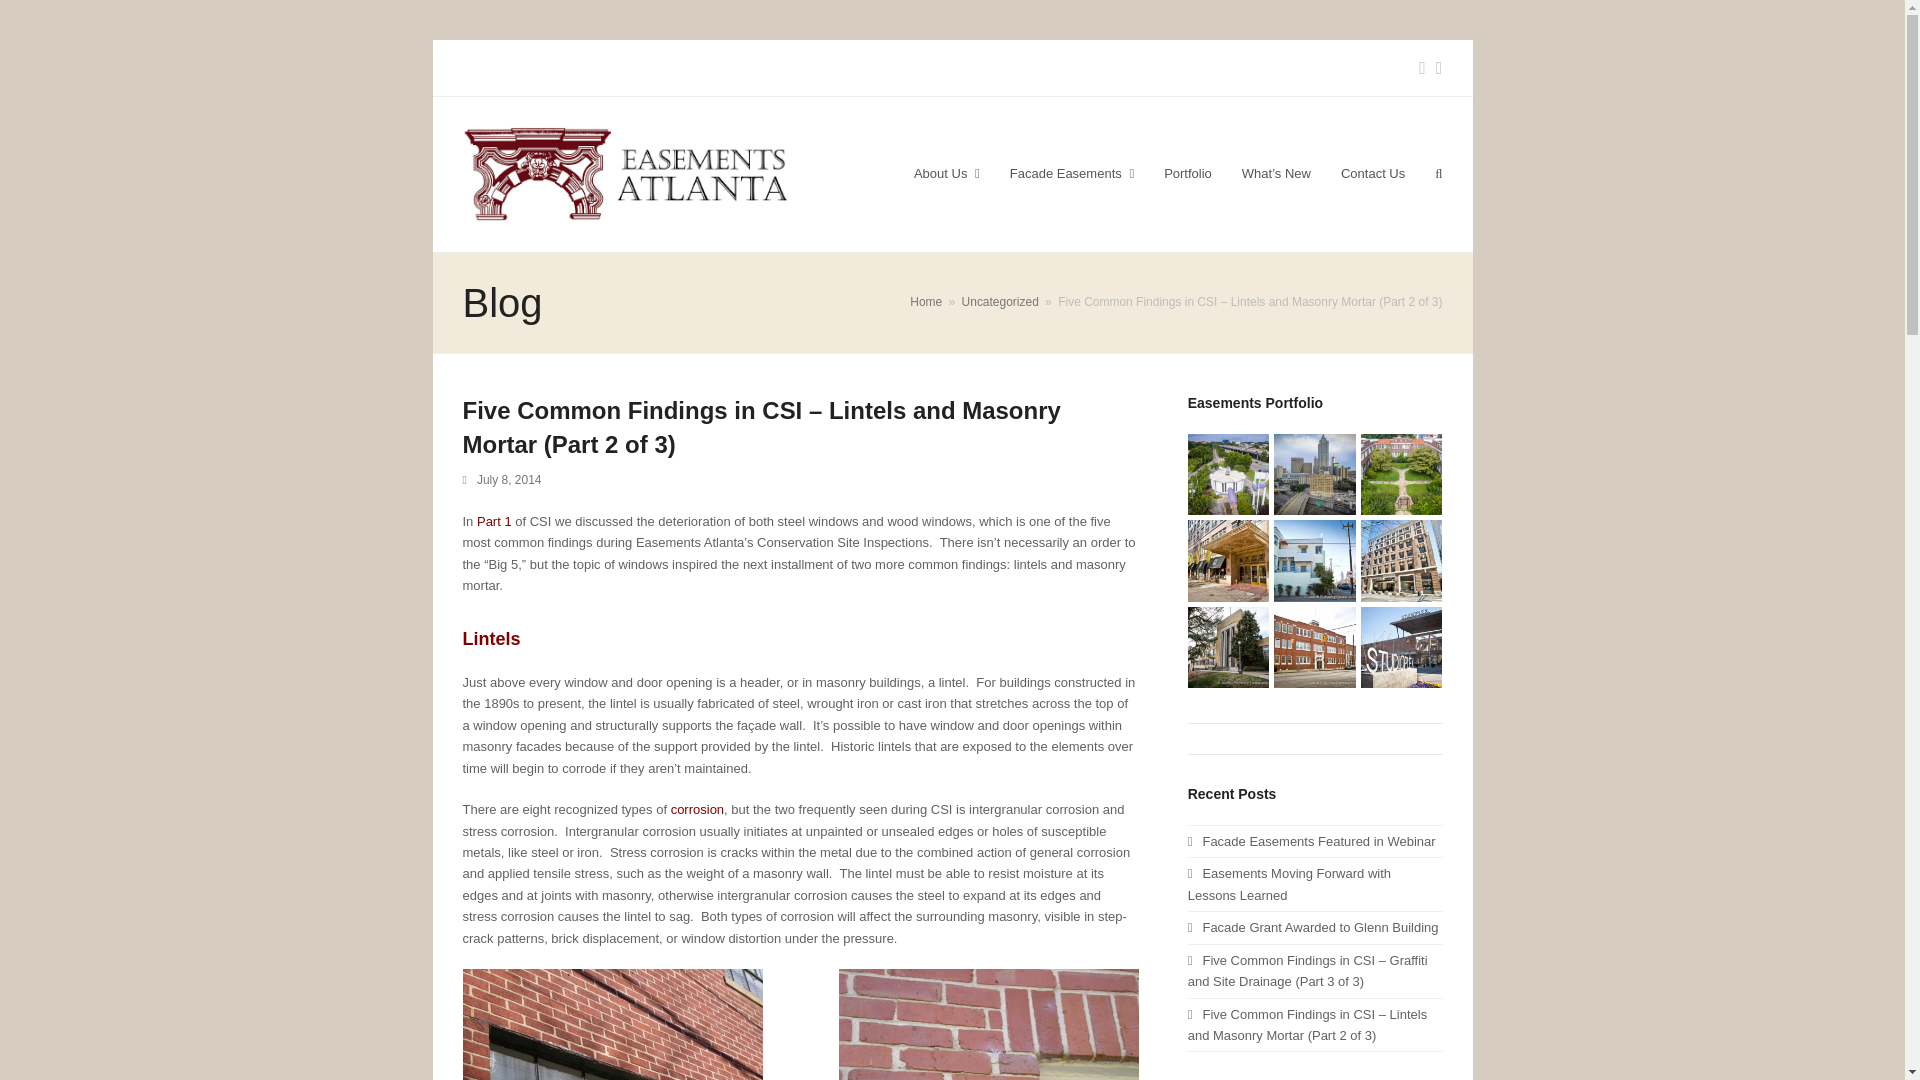 The width and height of the screenshot is (1920, 1080). What do you see at coordinates (696, 809) in the screenshot?
I see `corrosion` at bounding box center [696, 809].